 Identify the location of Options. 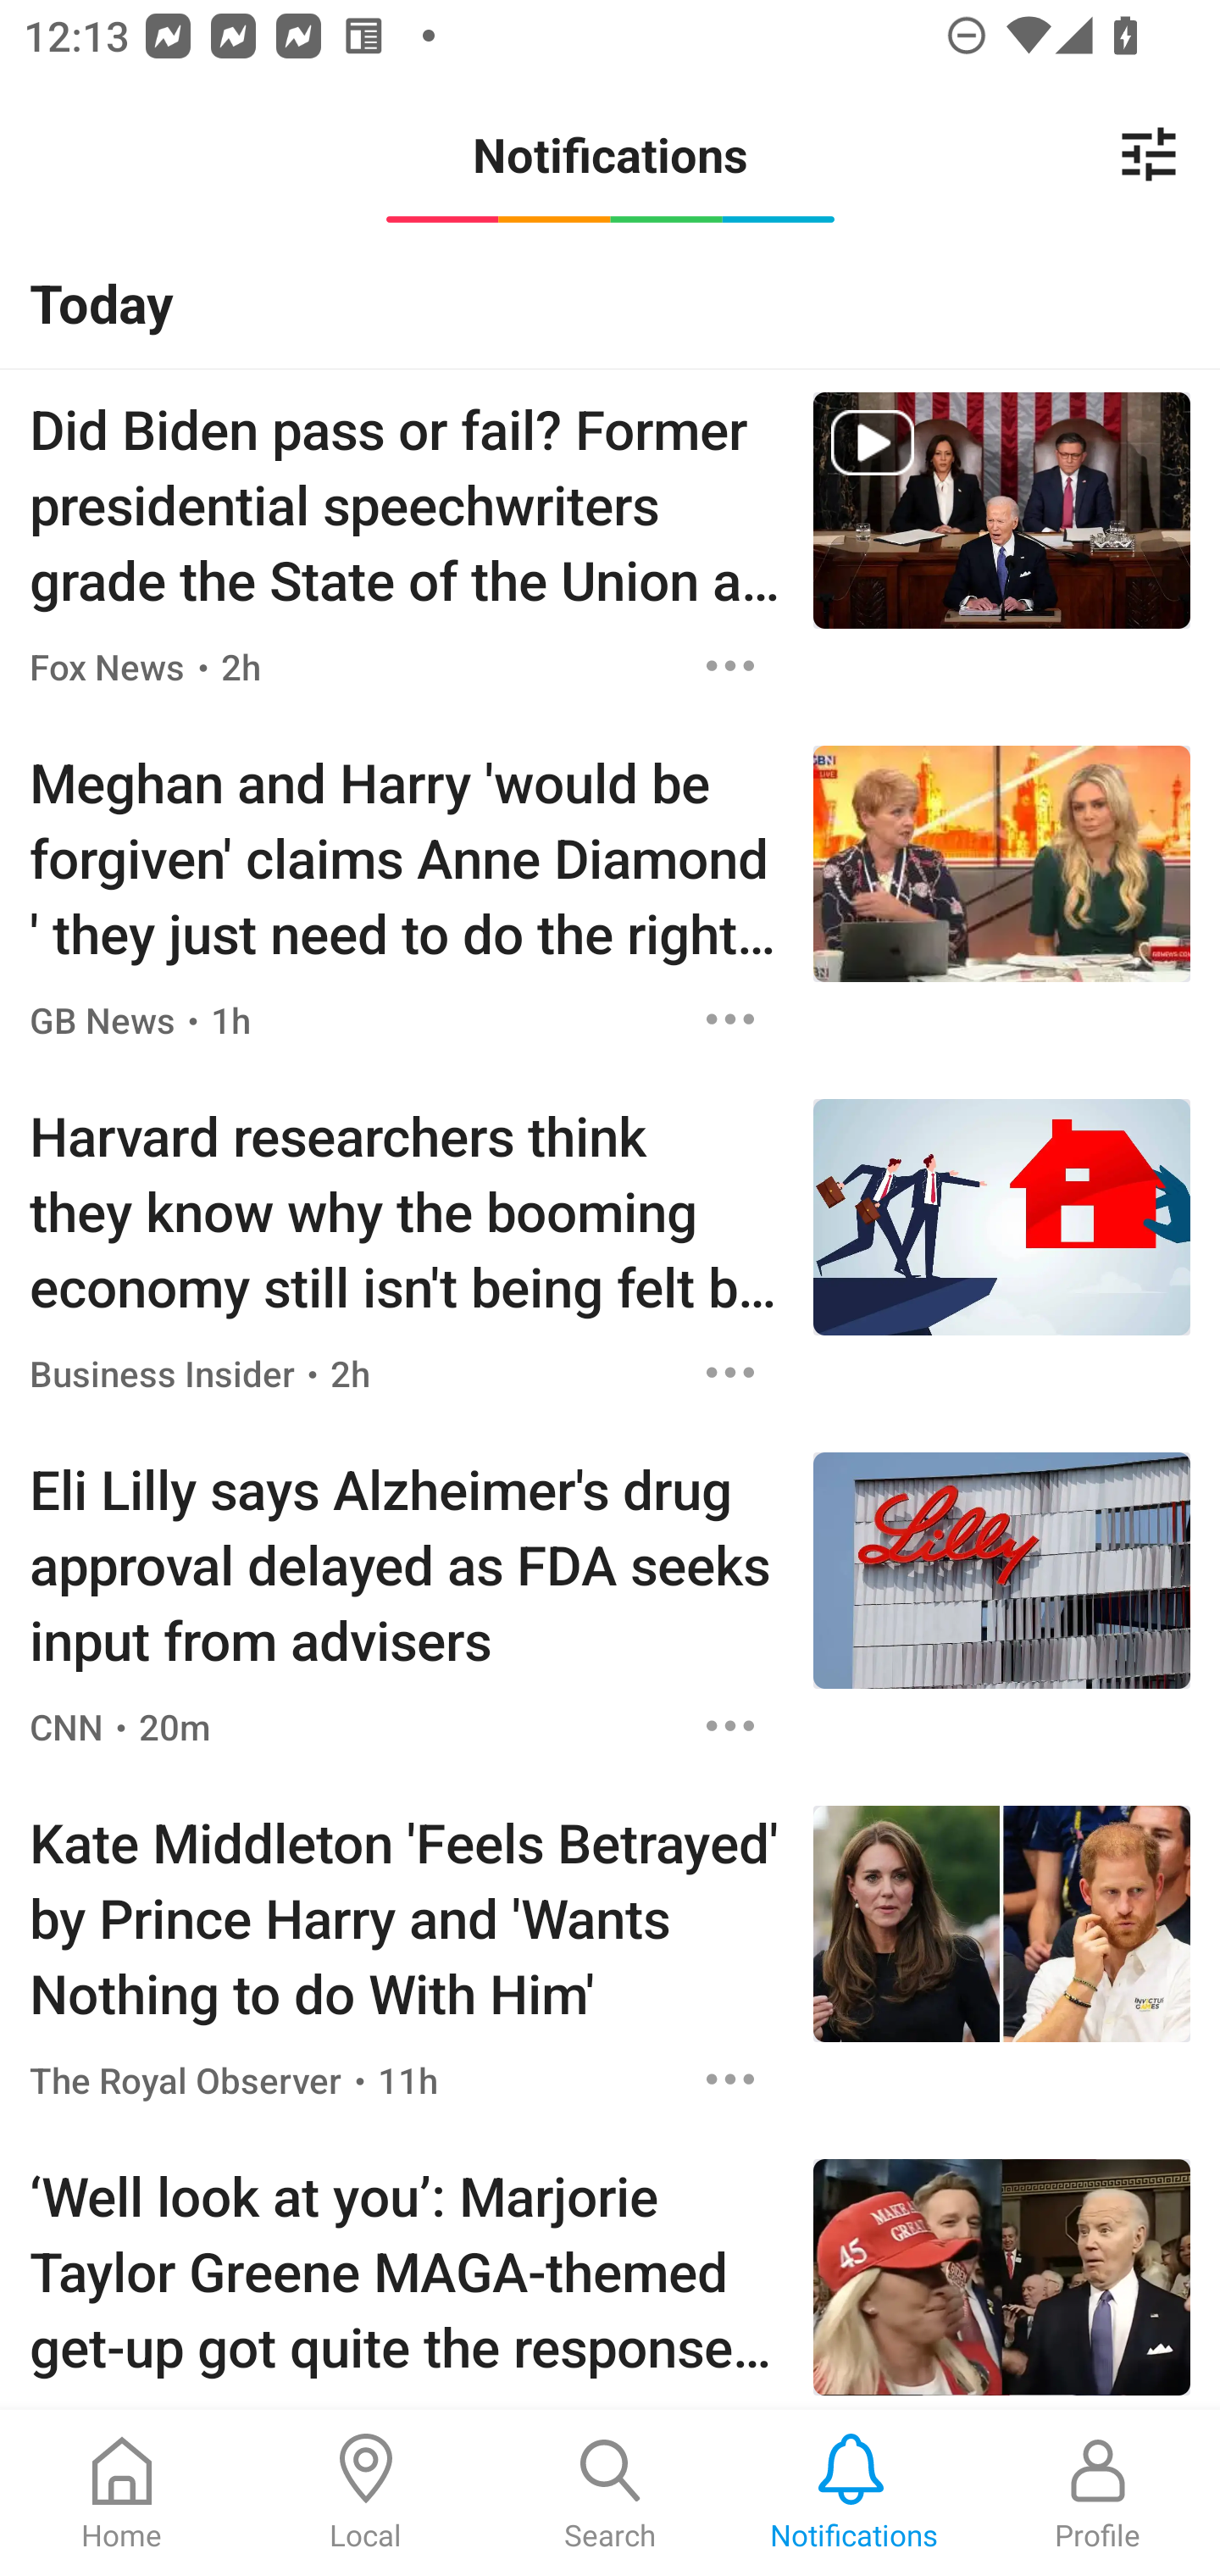
(730, 1020).